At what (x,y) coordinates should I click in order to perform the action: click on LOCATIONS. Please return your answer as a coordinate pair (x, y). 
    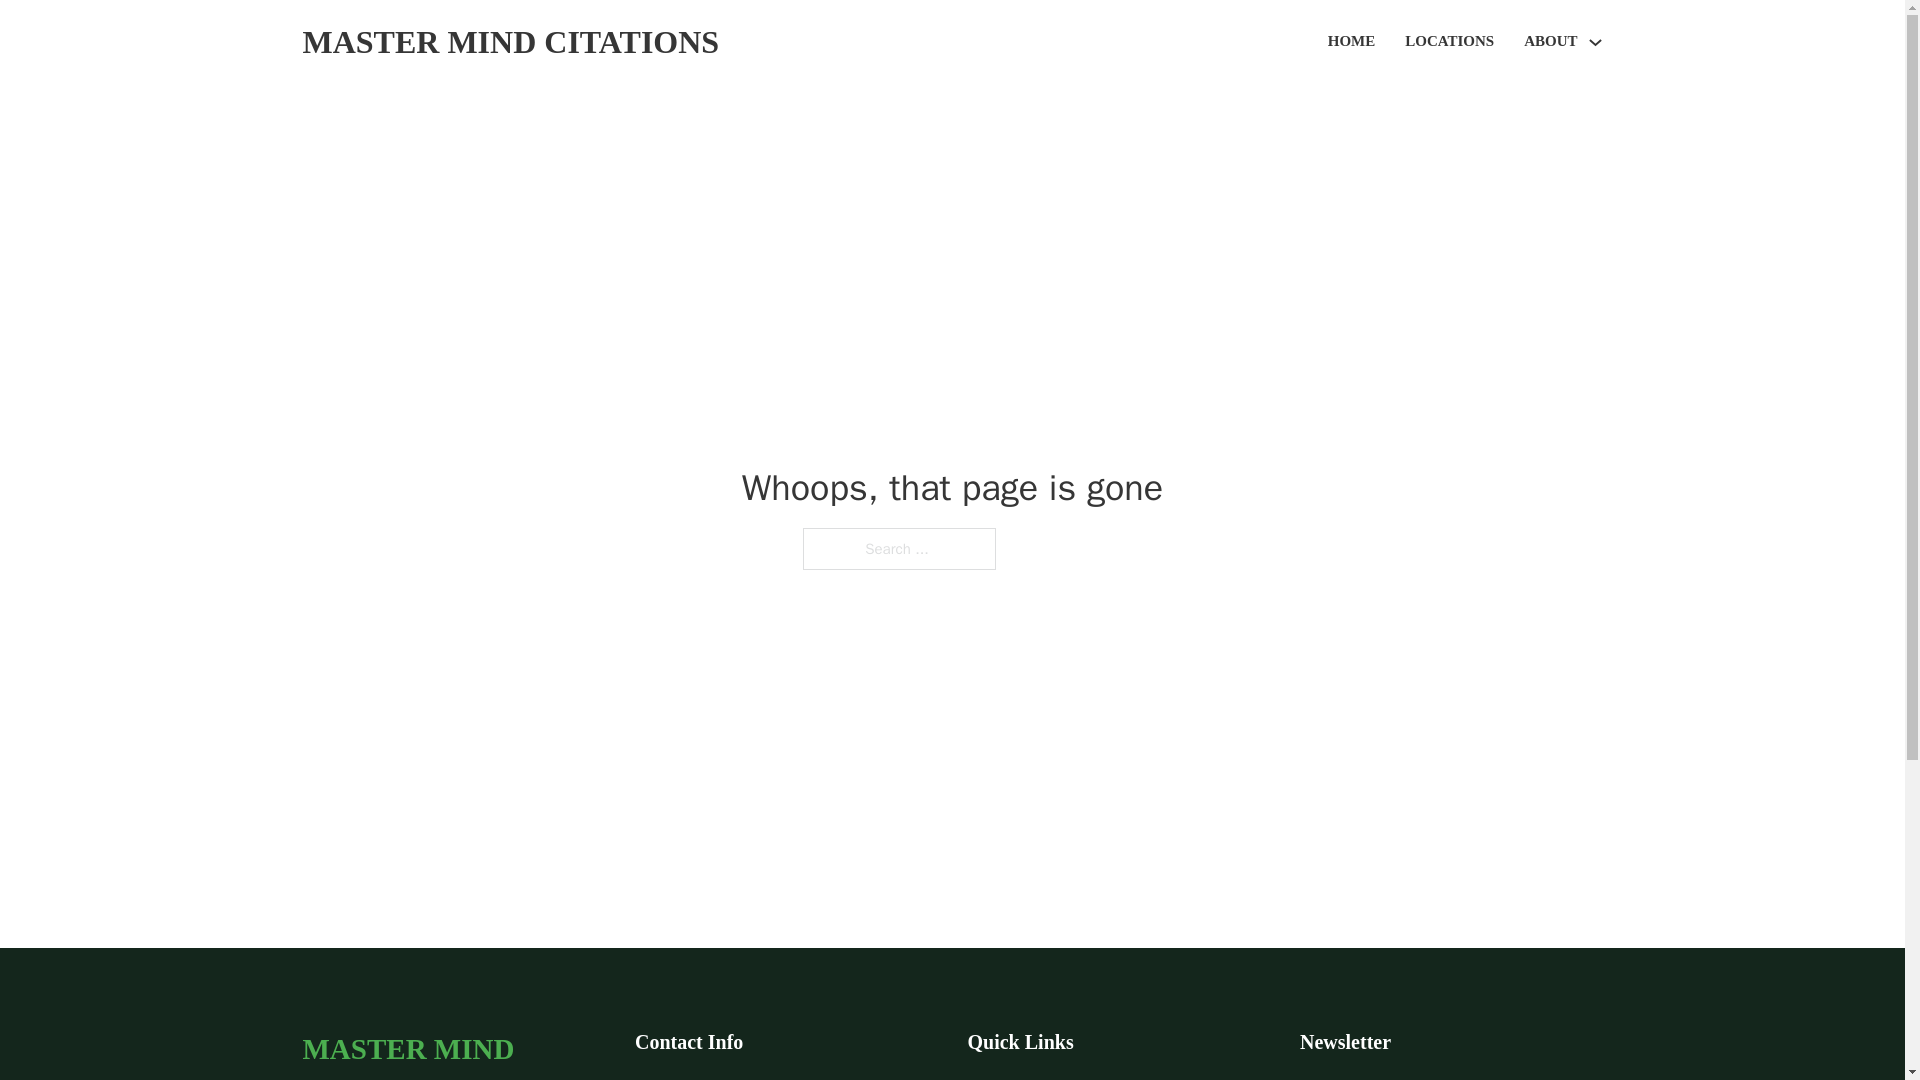
    Looking at the image, I should click on (1449, 42).